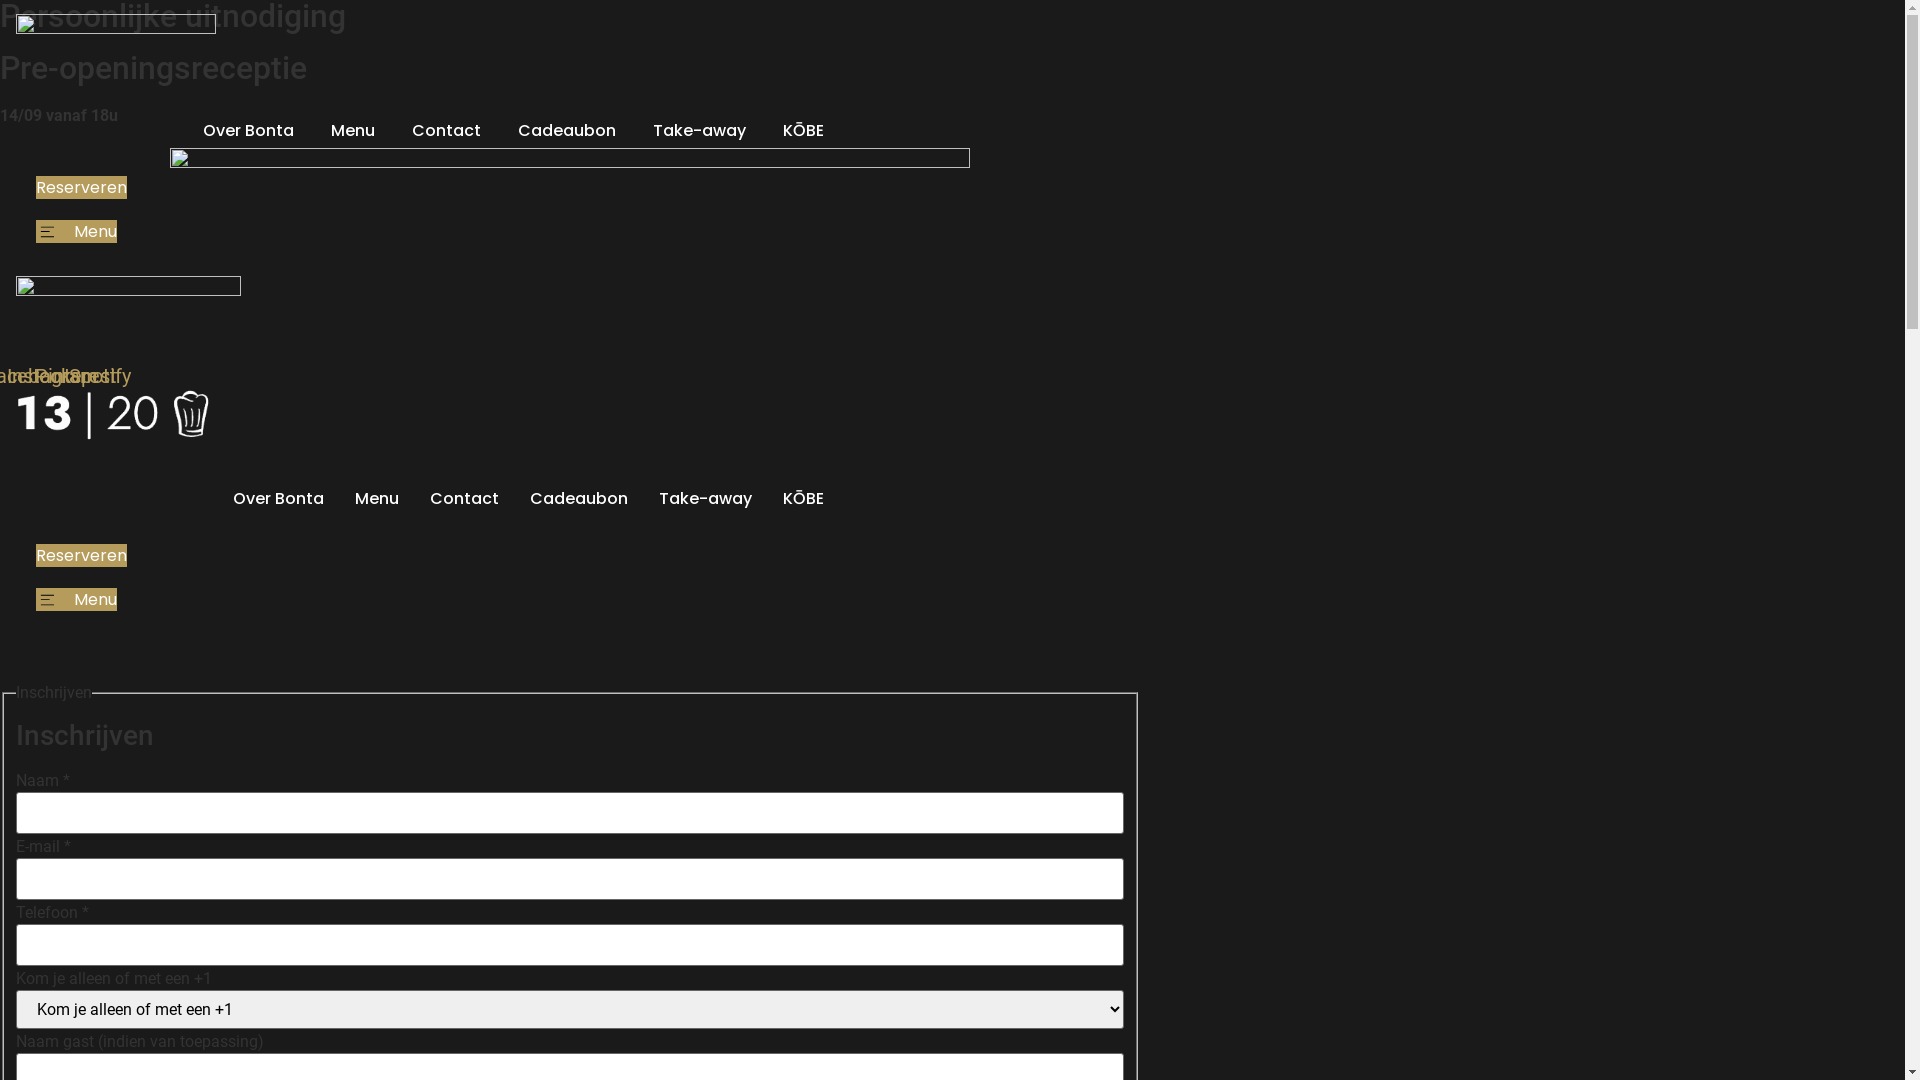  What do you see at coordinates (100, 376) in the screenshot?
I see `Spotify` at bounding box center [100, 376].